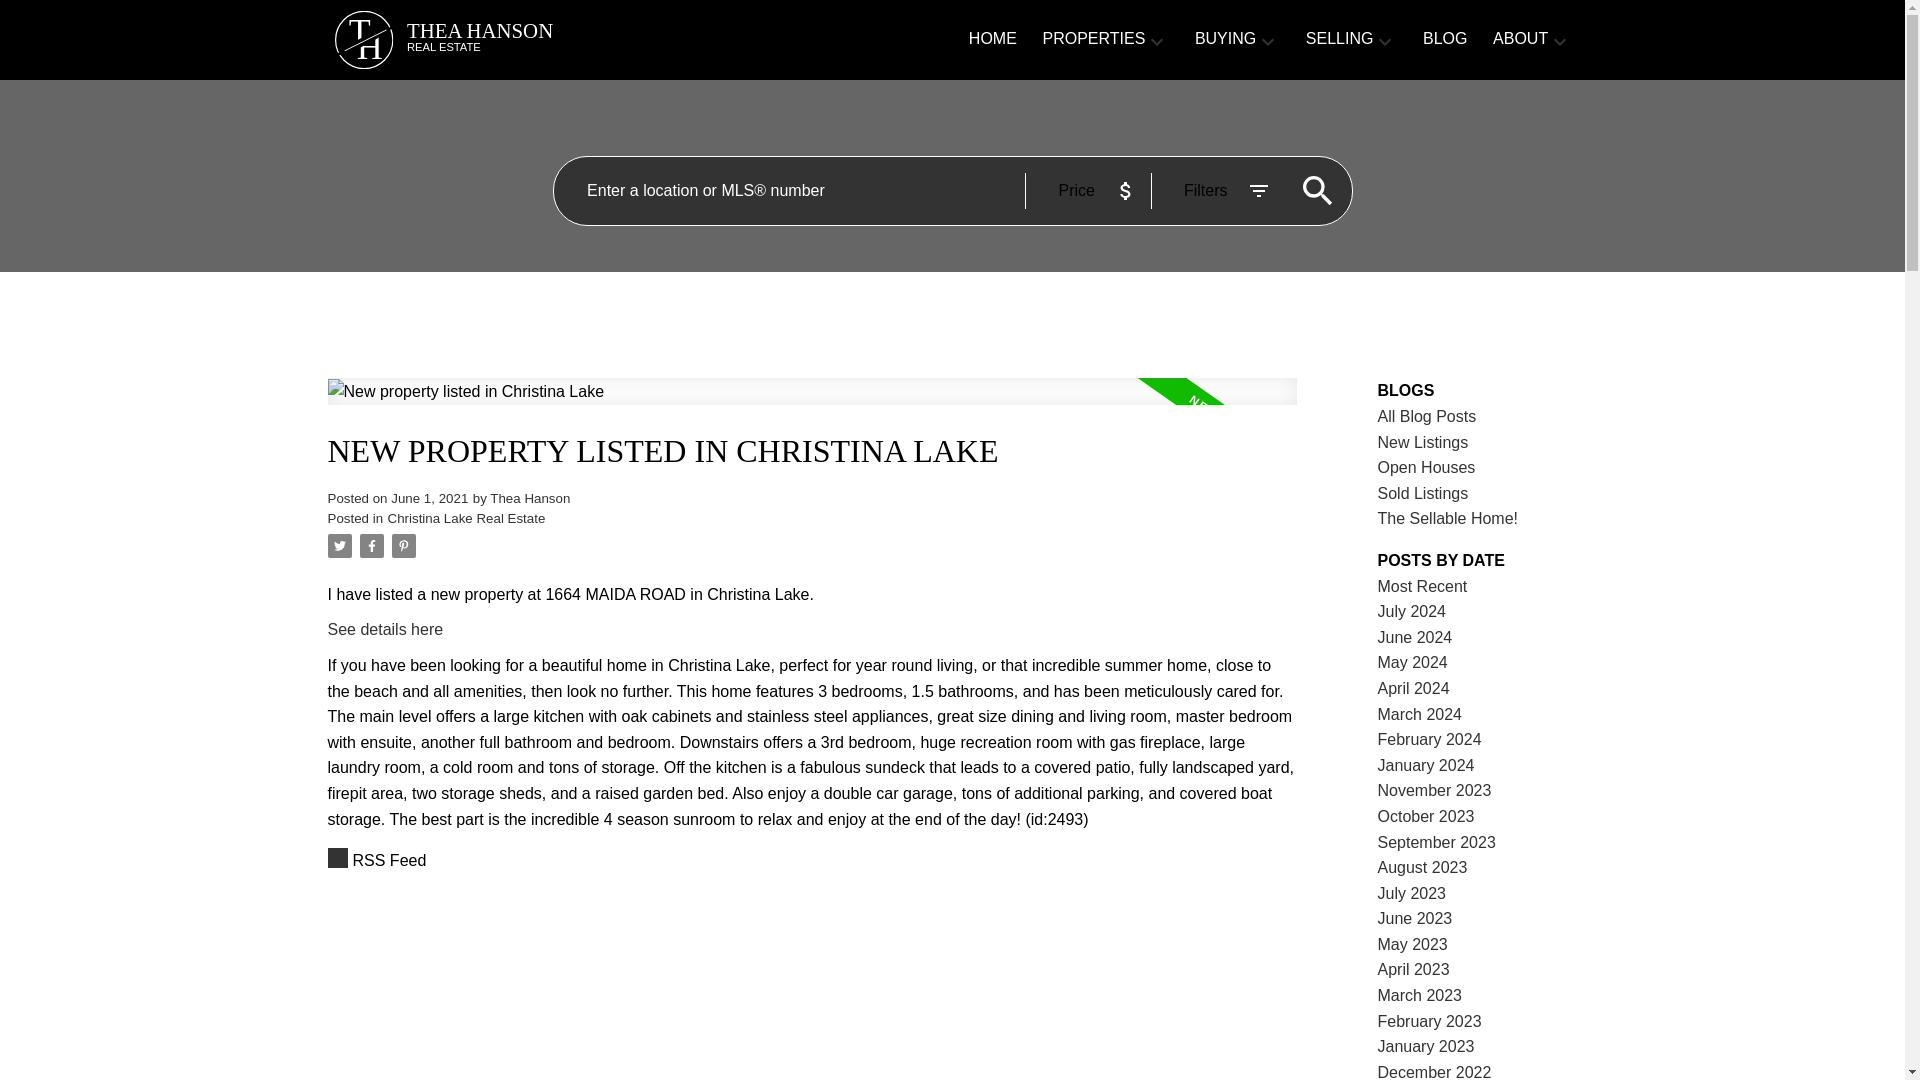  What do you see at coordinates (1412, 662) in the screenshot?
I see `May 2024` at bounding box center [1412, 662].